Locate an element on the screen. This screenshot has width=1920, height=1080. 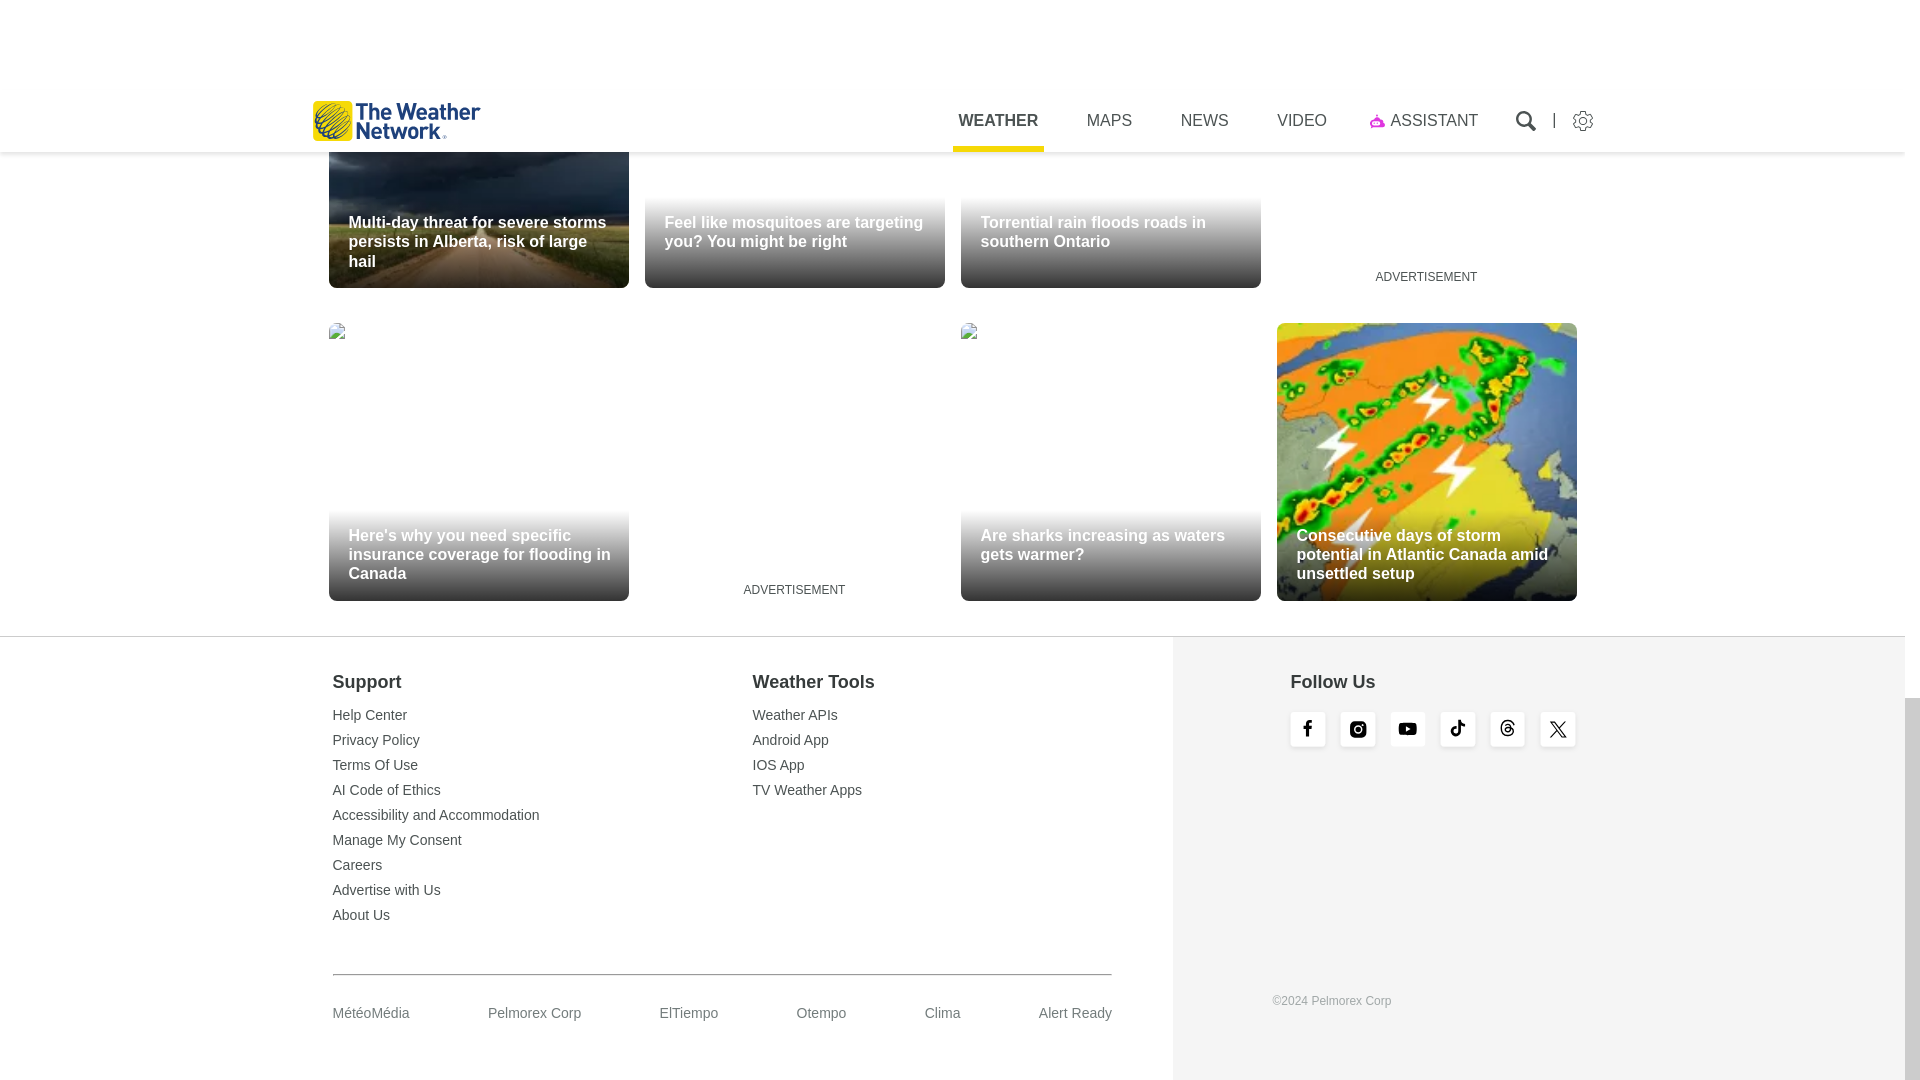
Feel like mosquitoes are targeting you? You might be right is located at coordinates (794, 148).